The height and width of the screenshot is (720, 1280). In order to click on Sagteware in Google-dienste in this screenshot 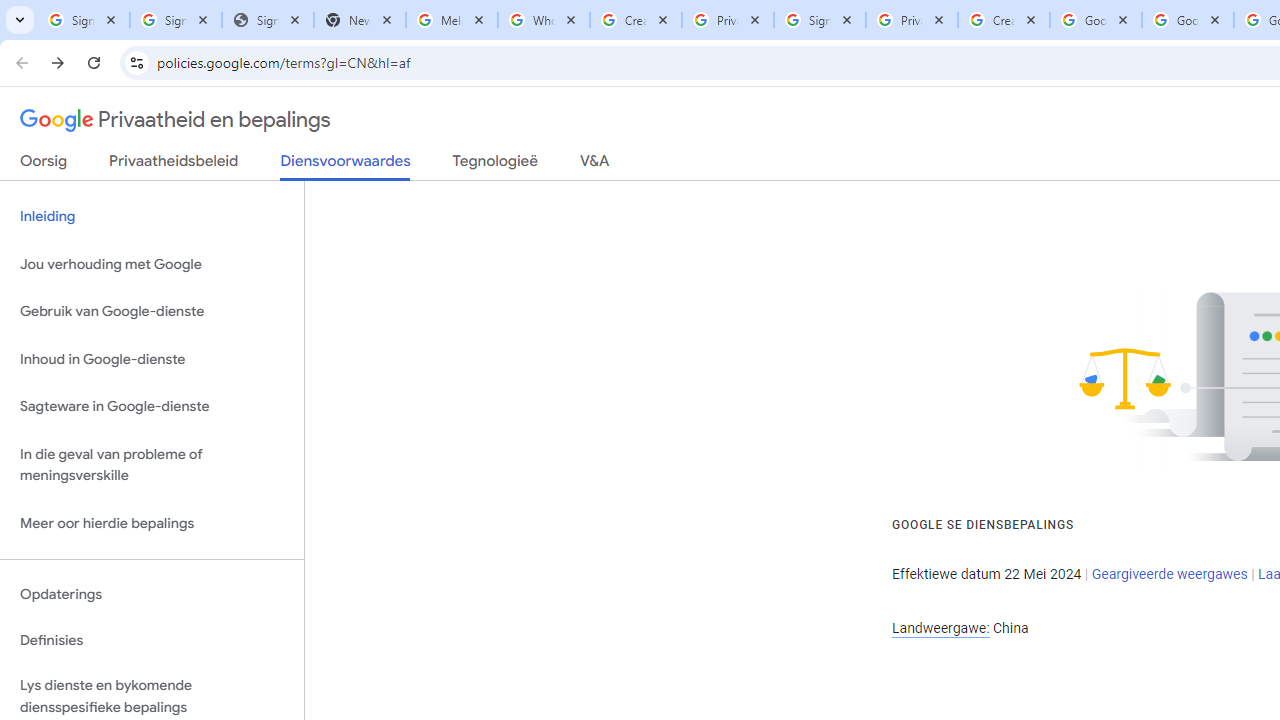, I will do `click(152, 407)`.